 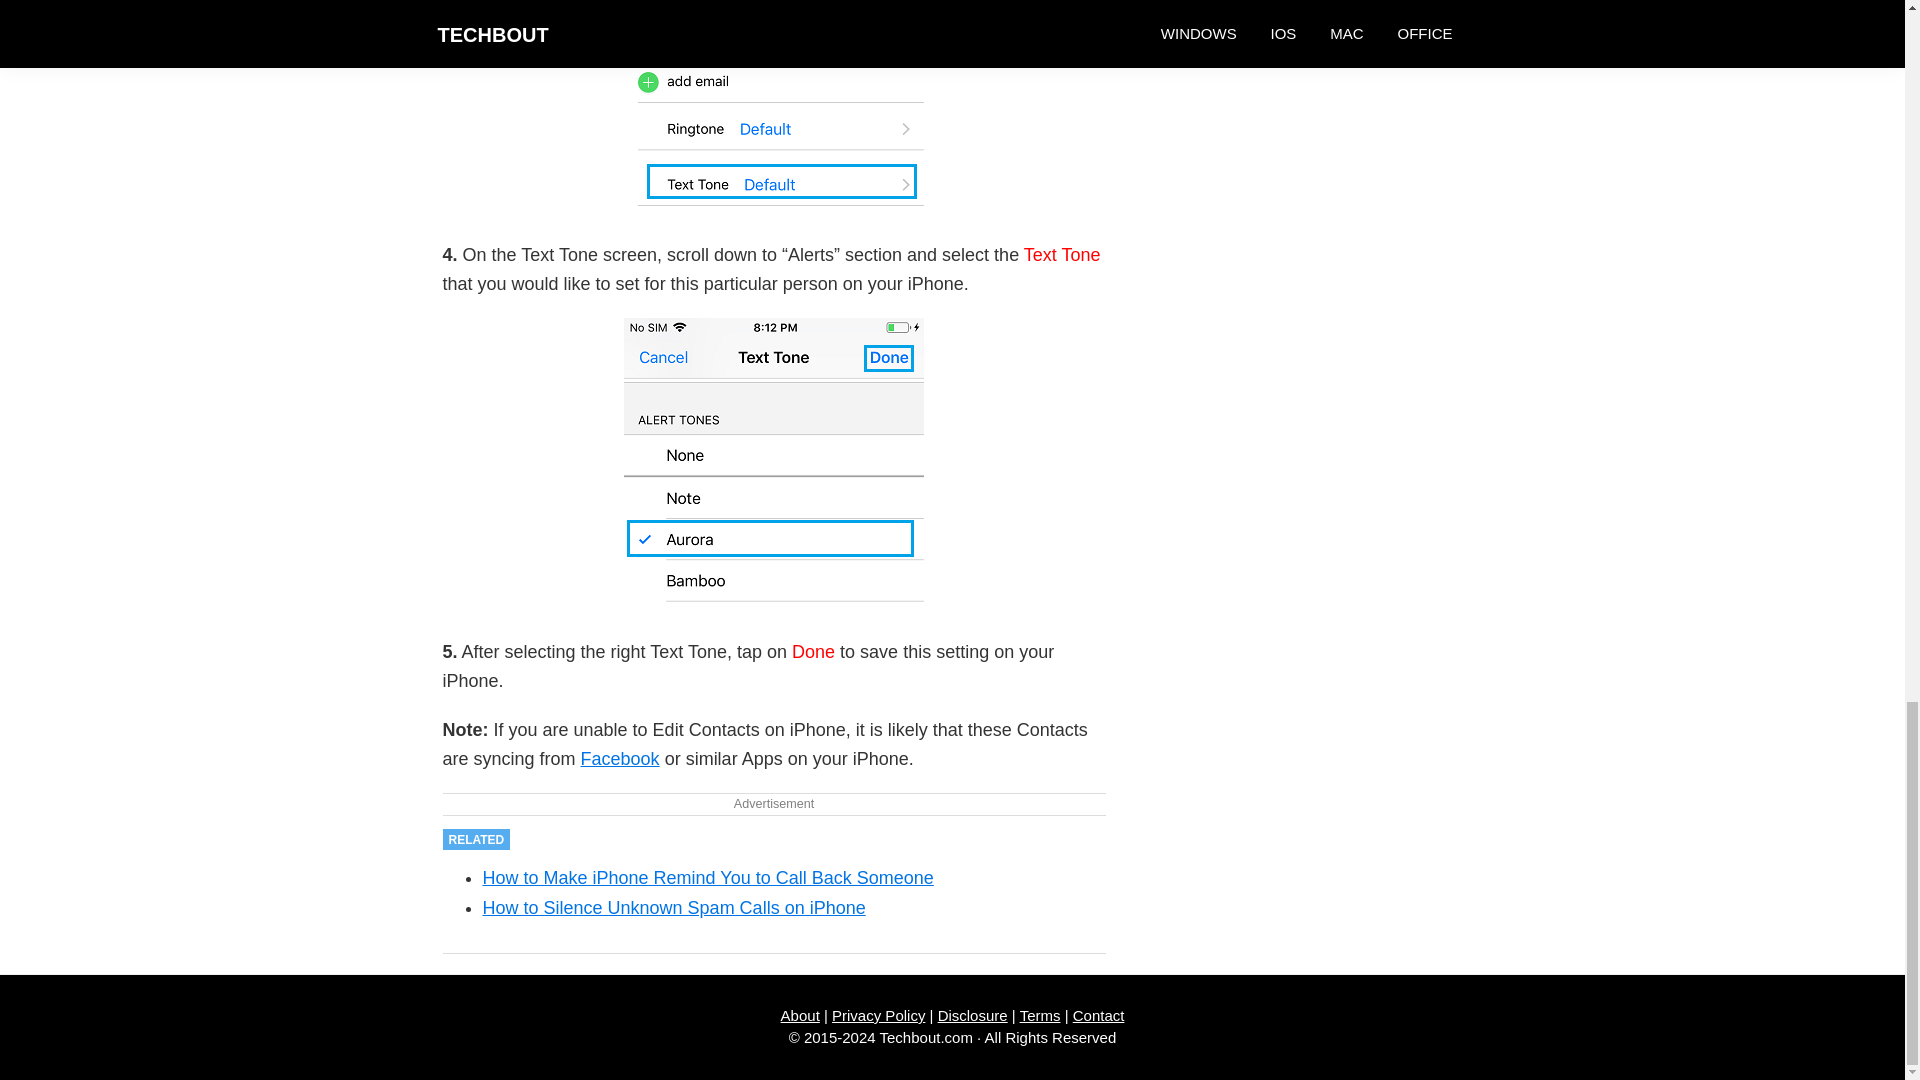 I want to click on Privacy Policy, so click(x=878, y=1014).